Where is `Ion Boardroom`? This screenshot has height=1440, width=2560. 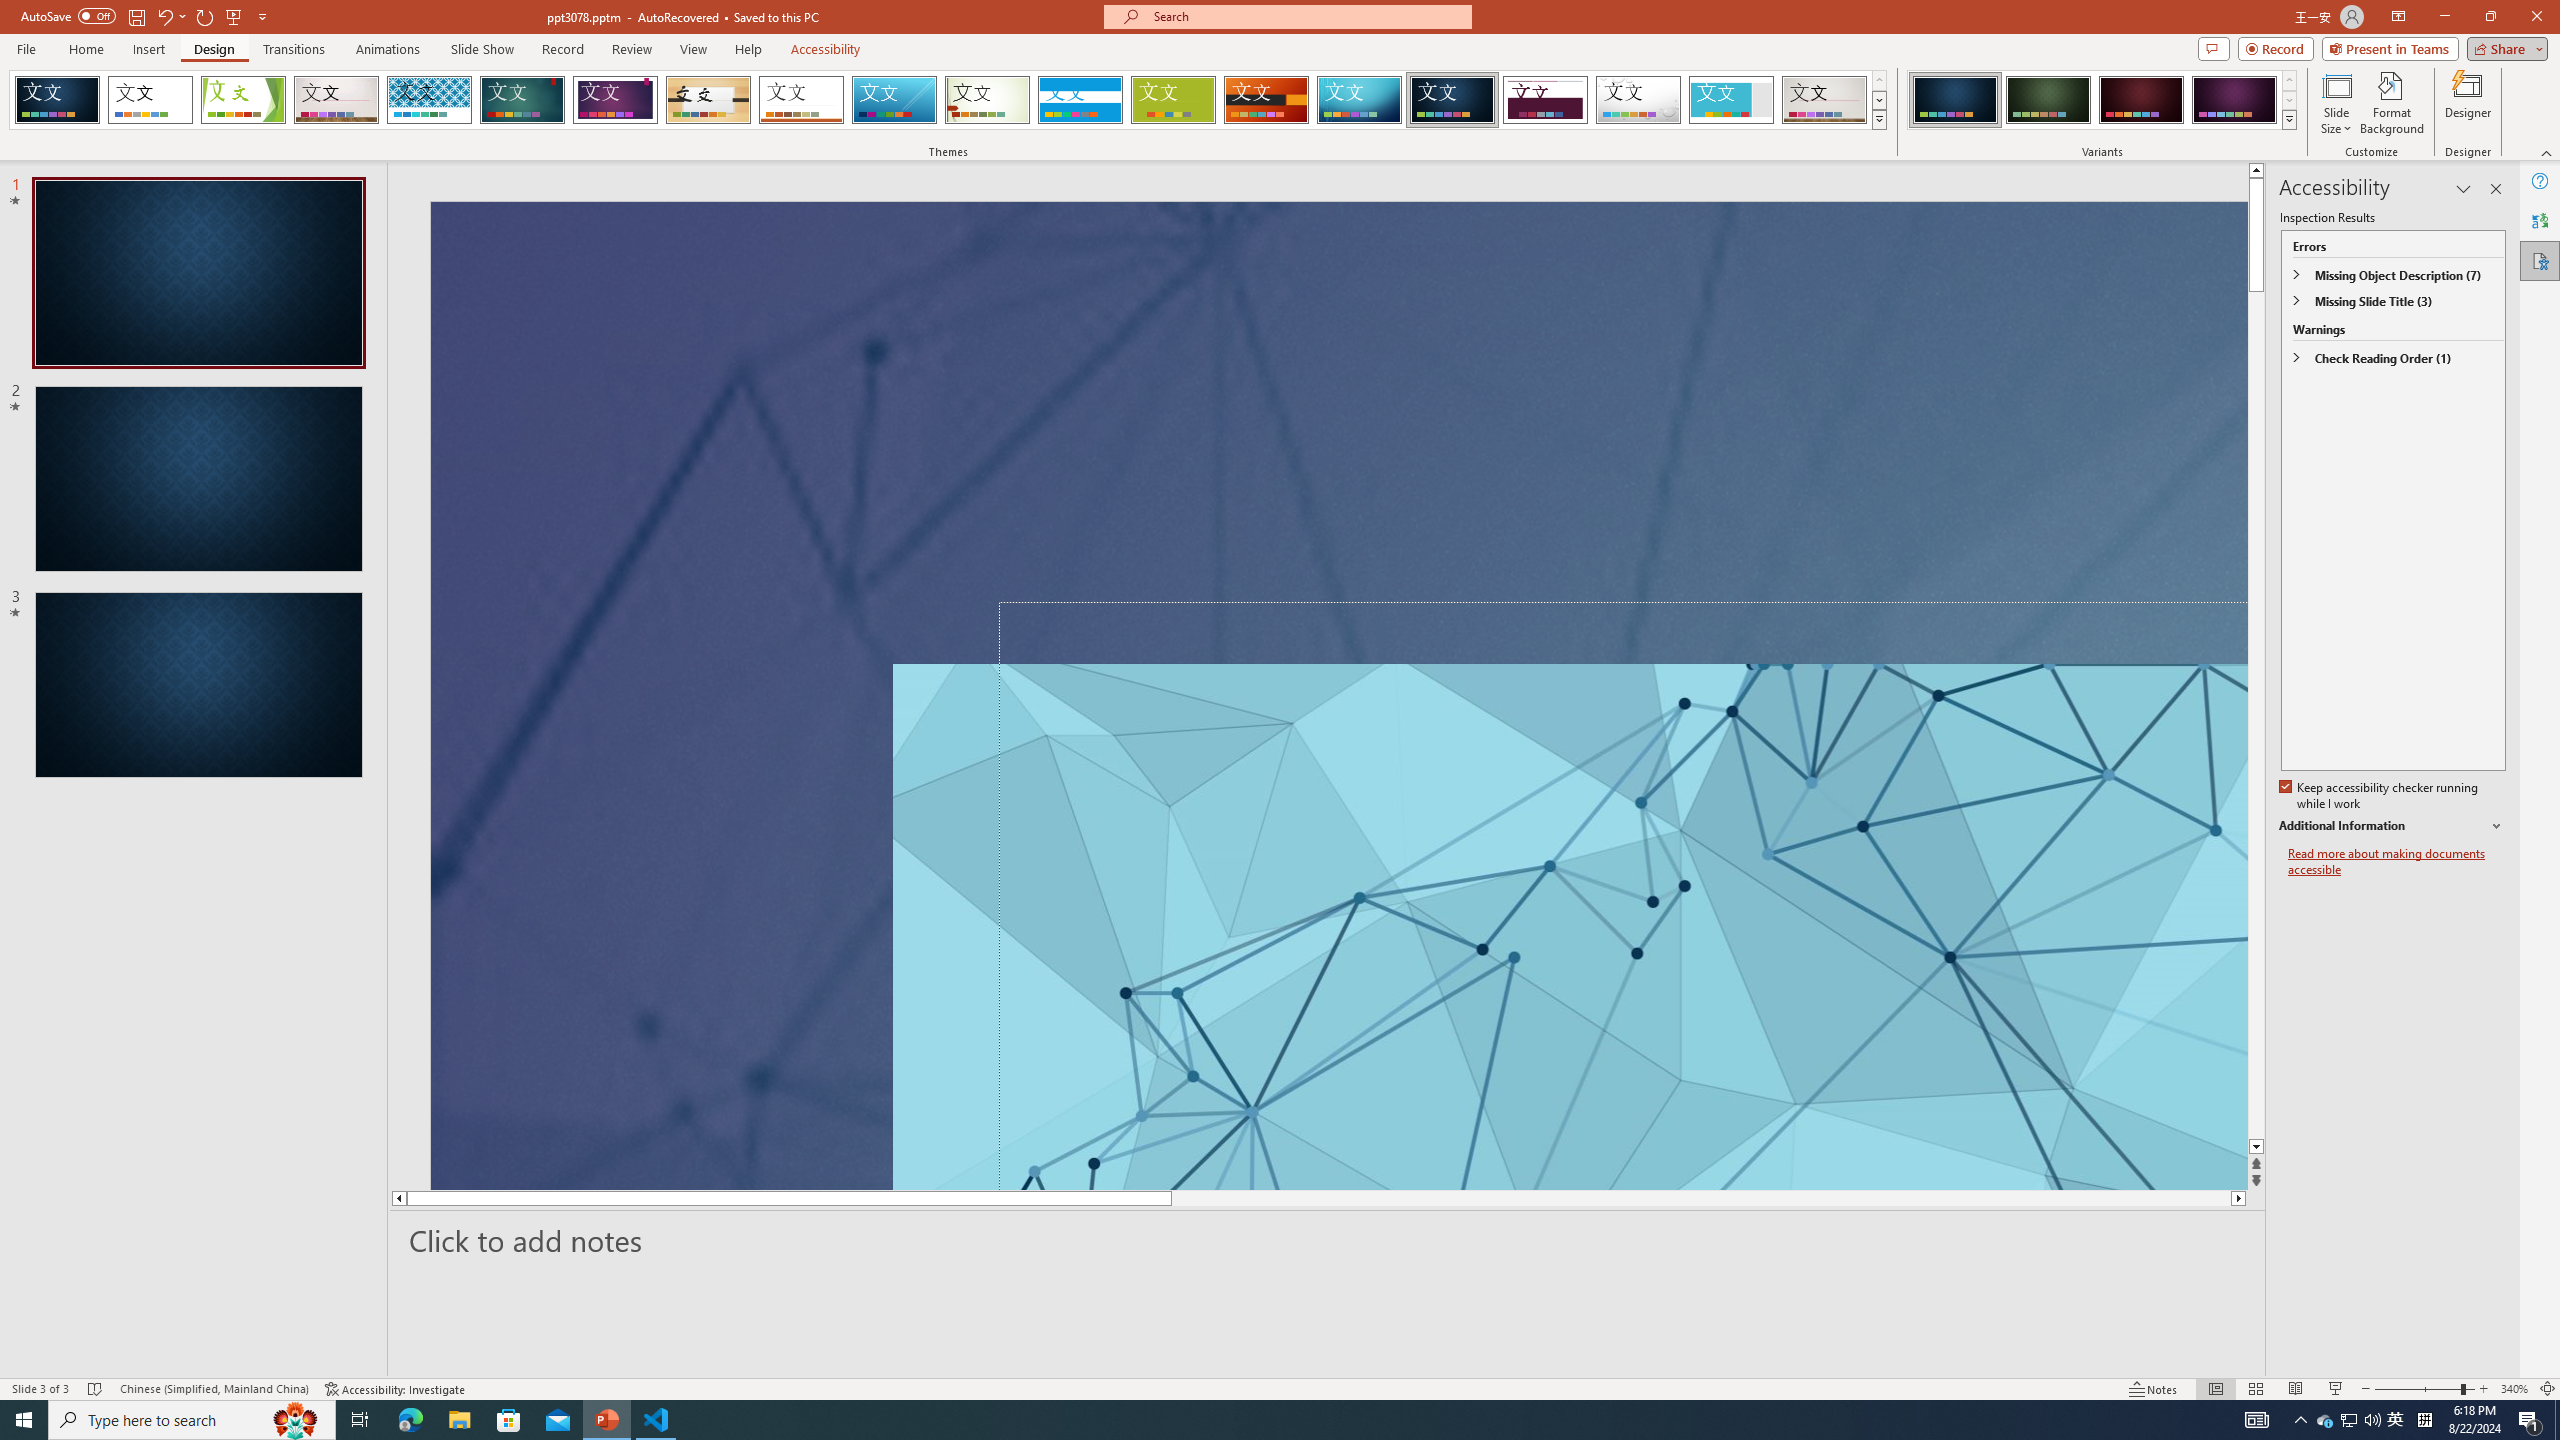 Ion Boardroom is located at coordinates (616, 100).